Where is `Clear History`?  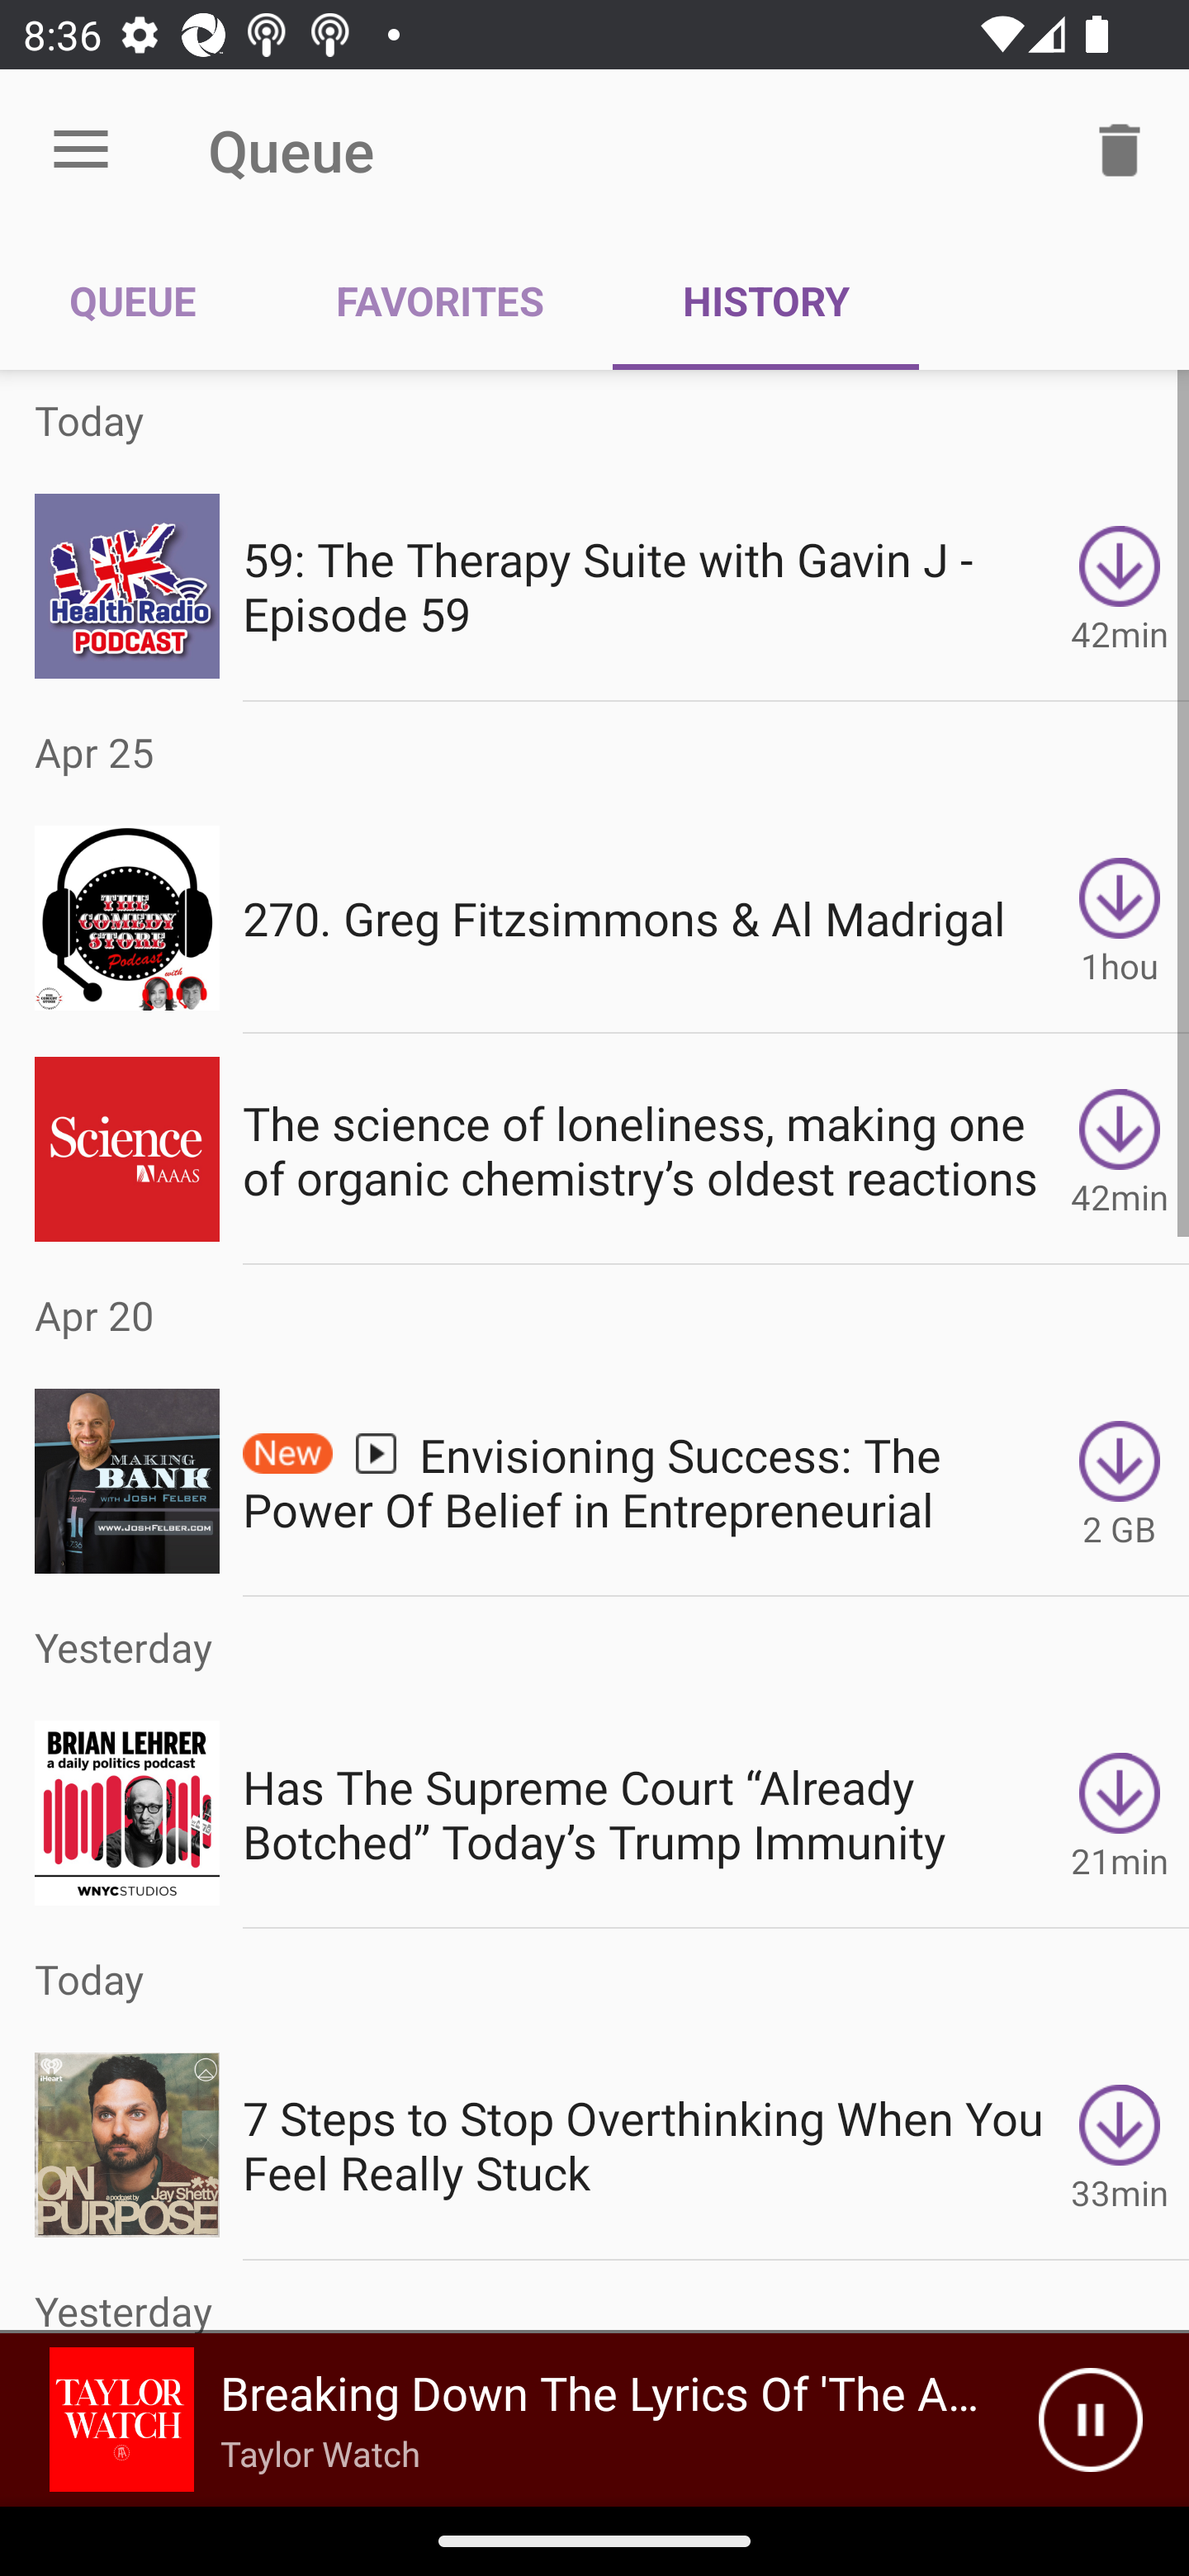
Clear History is located at coordinates (1120, 149).